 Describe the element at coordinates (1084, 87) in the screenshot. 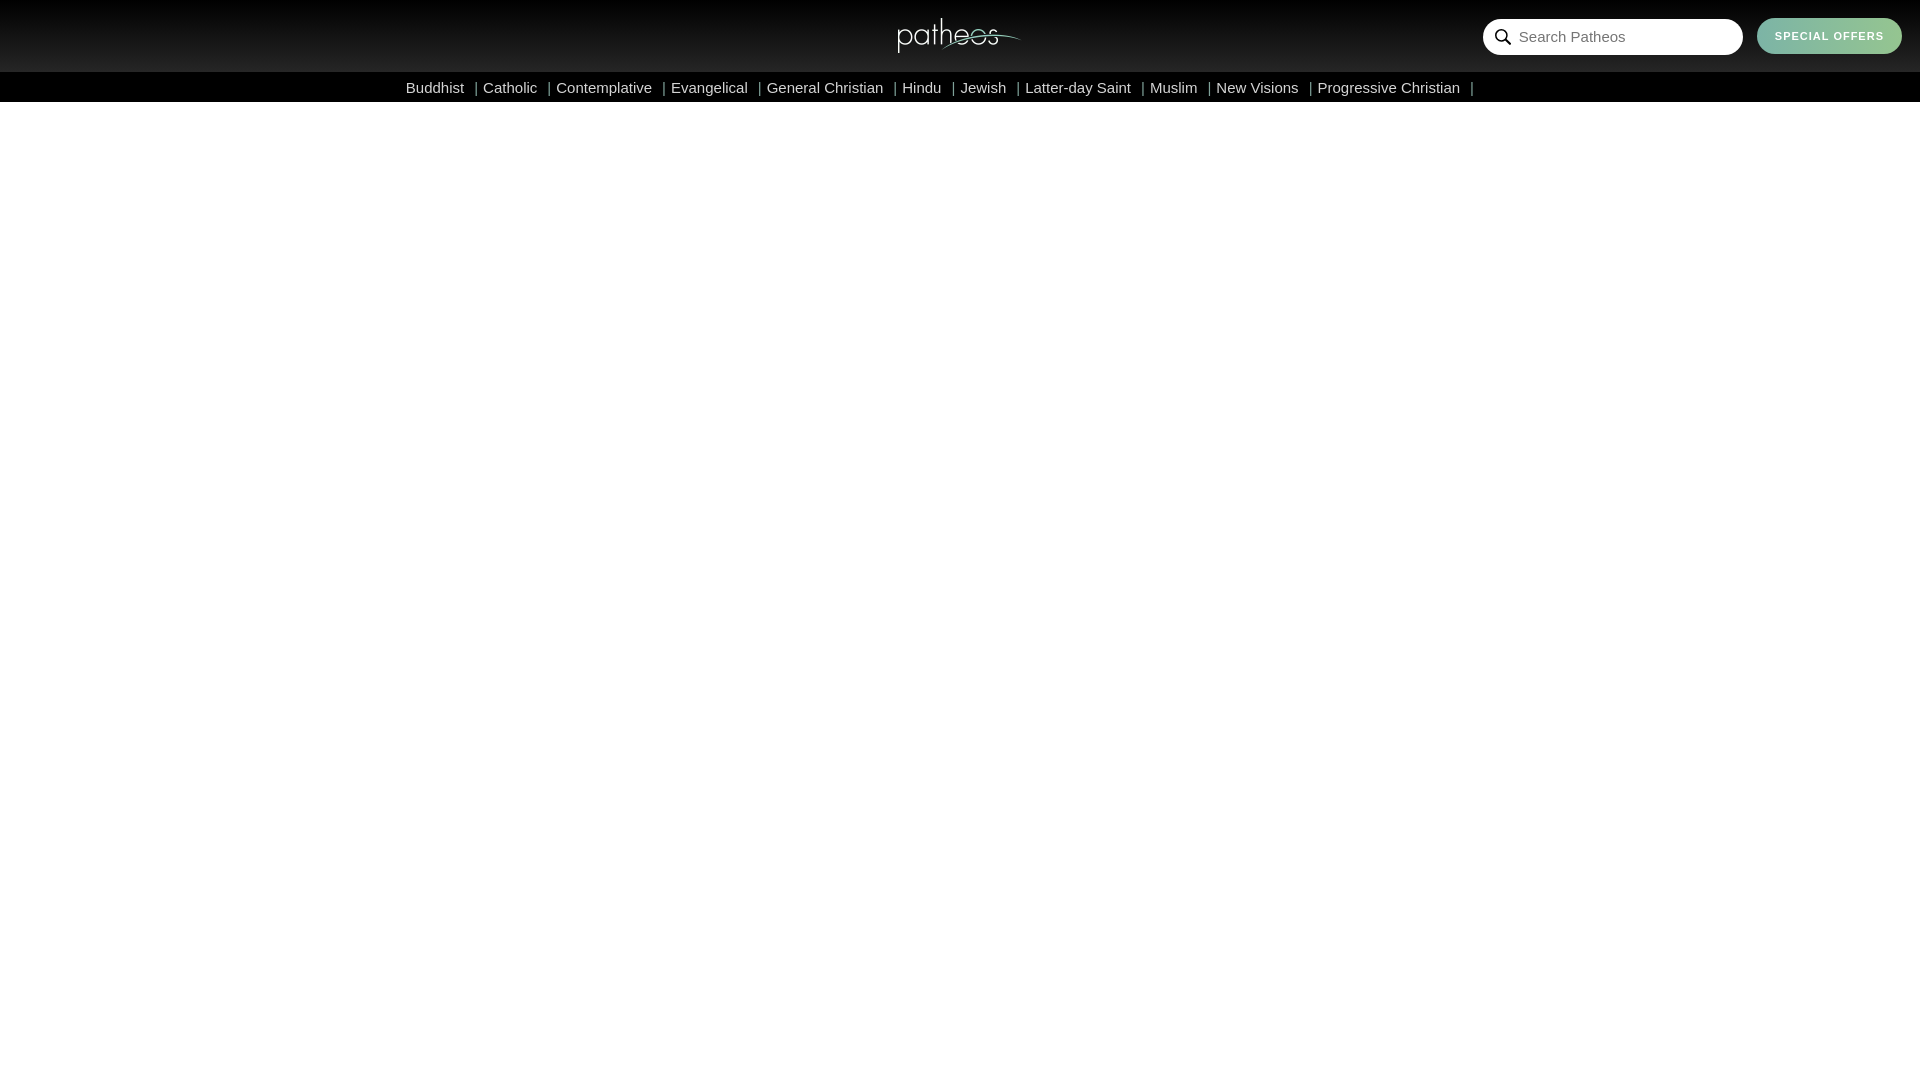

I see `Latter-day Saint` at that location.